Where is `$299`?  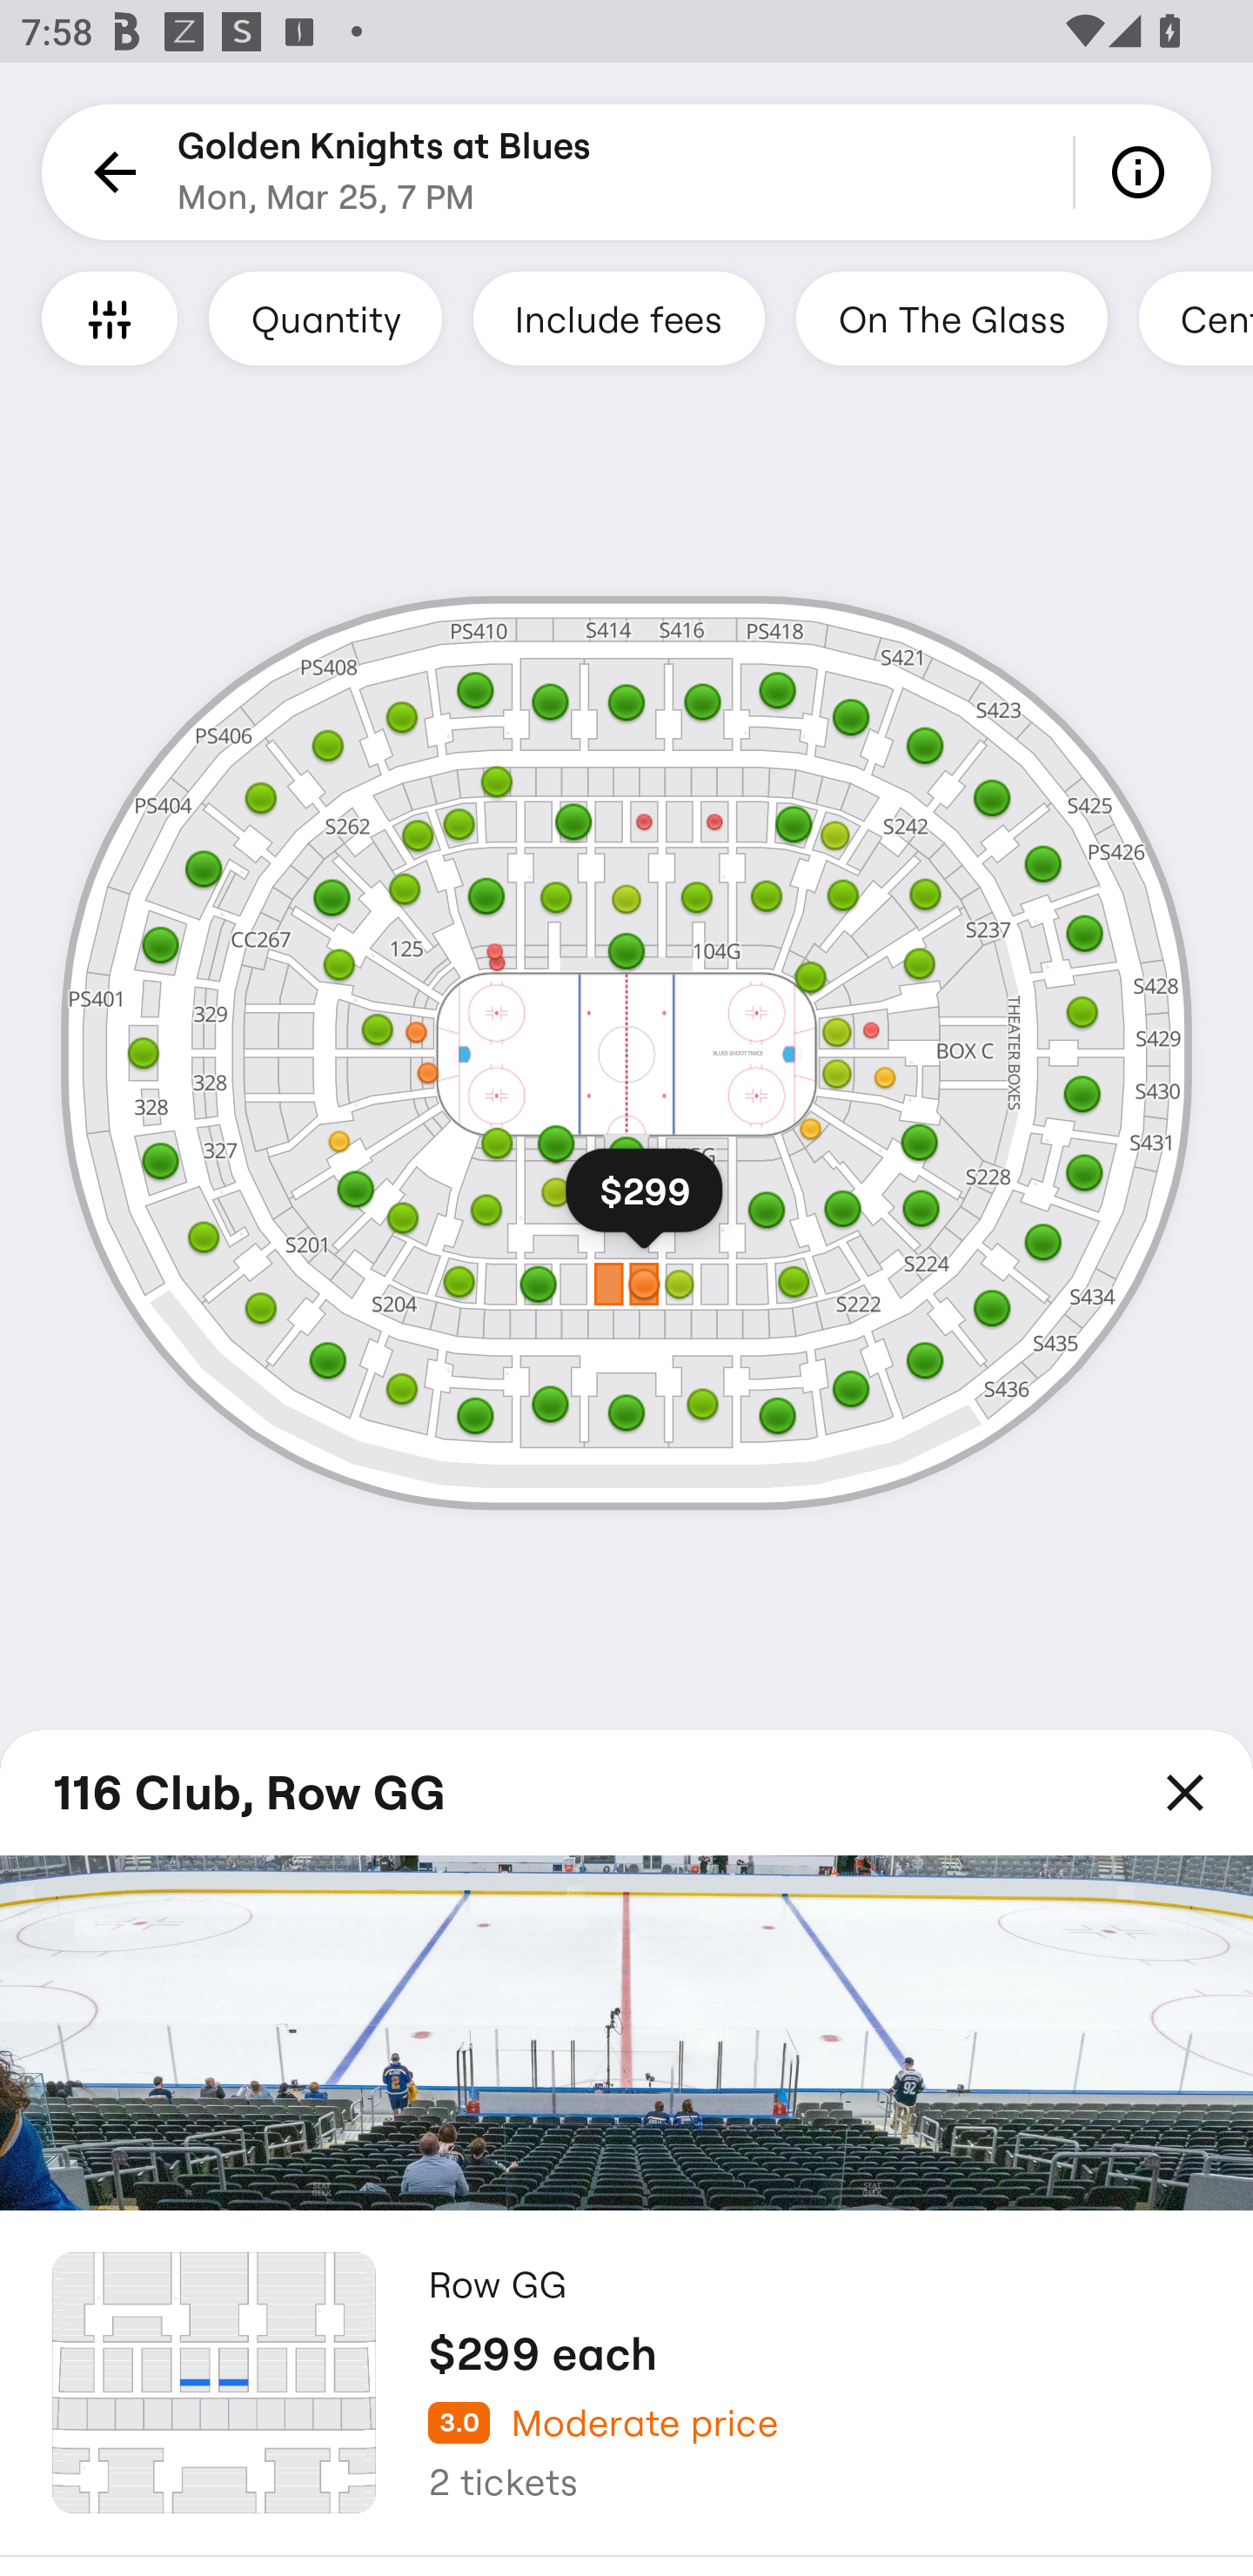
$299 is located at coordinates (644, 1204).